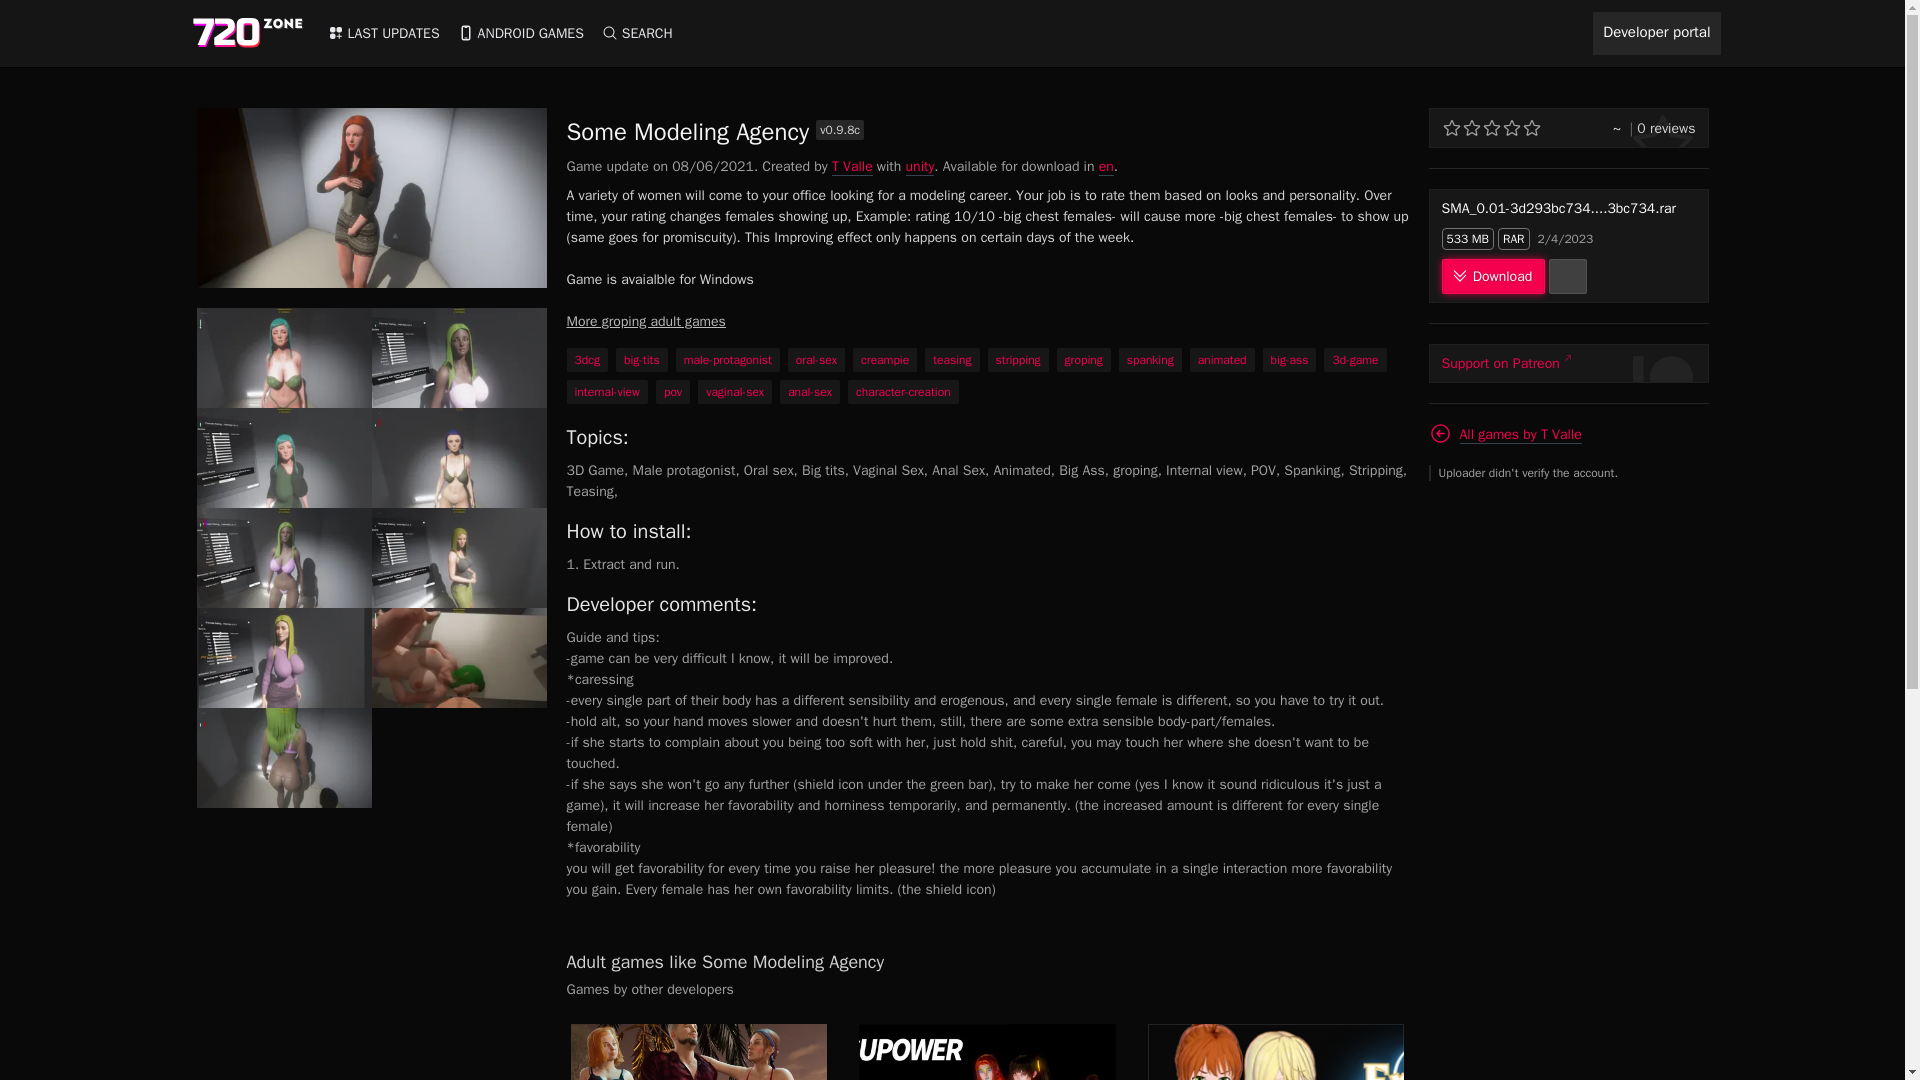 Image resolution: width=1920 pixels, height=1080 pixels. What do you see at coordinates (606, 392) in the screenshot?
I see `internal-view` at bounding box center [606, 392].